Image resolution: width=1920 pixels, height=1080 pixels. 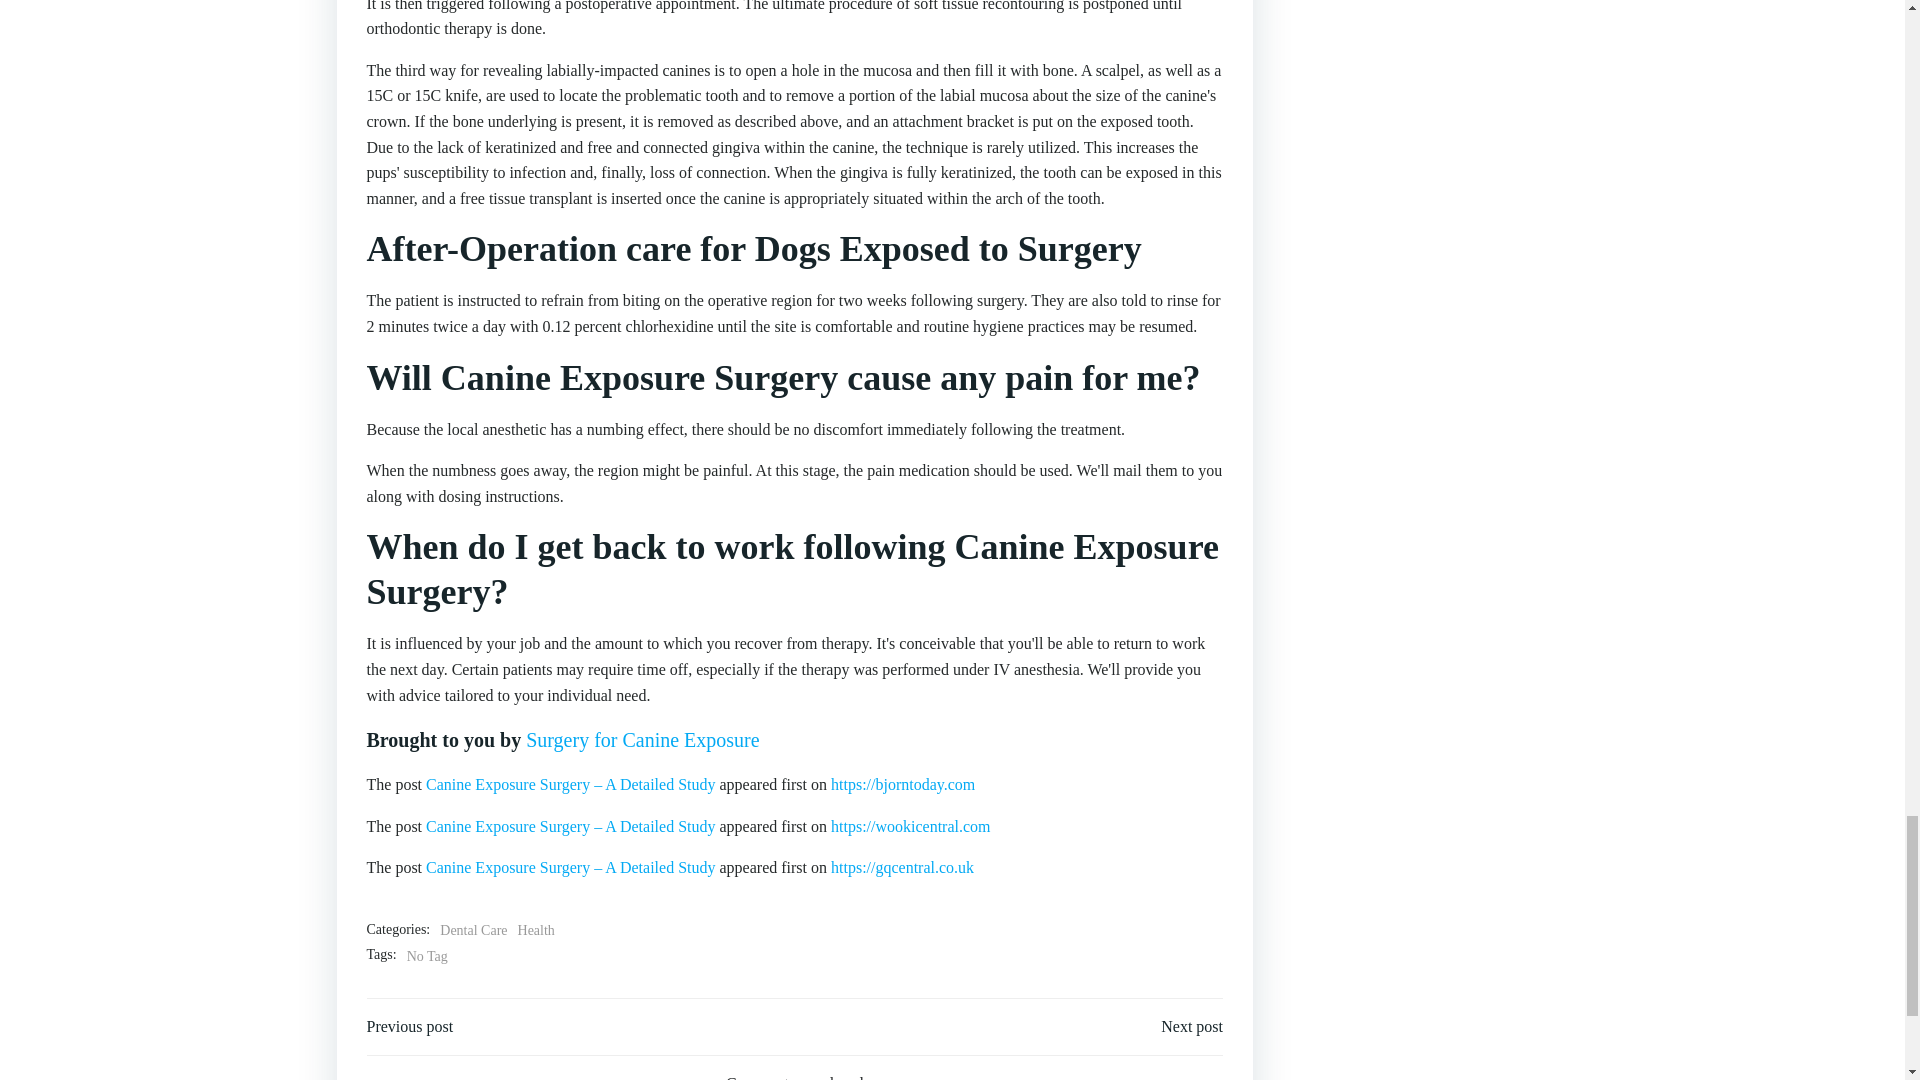 What do you see at coordinates (1192, 1026) in the screenshot?
I see `Next post` at bounding box center [1192, 1026].